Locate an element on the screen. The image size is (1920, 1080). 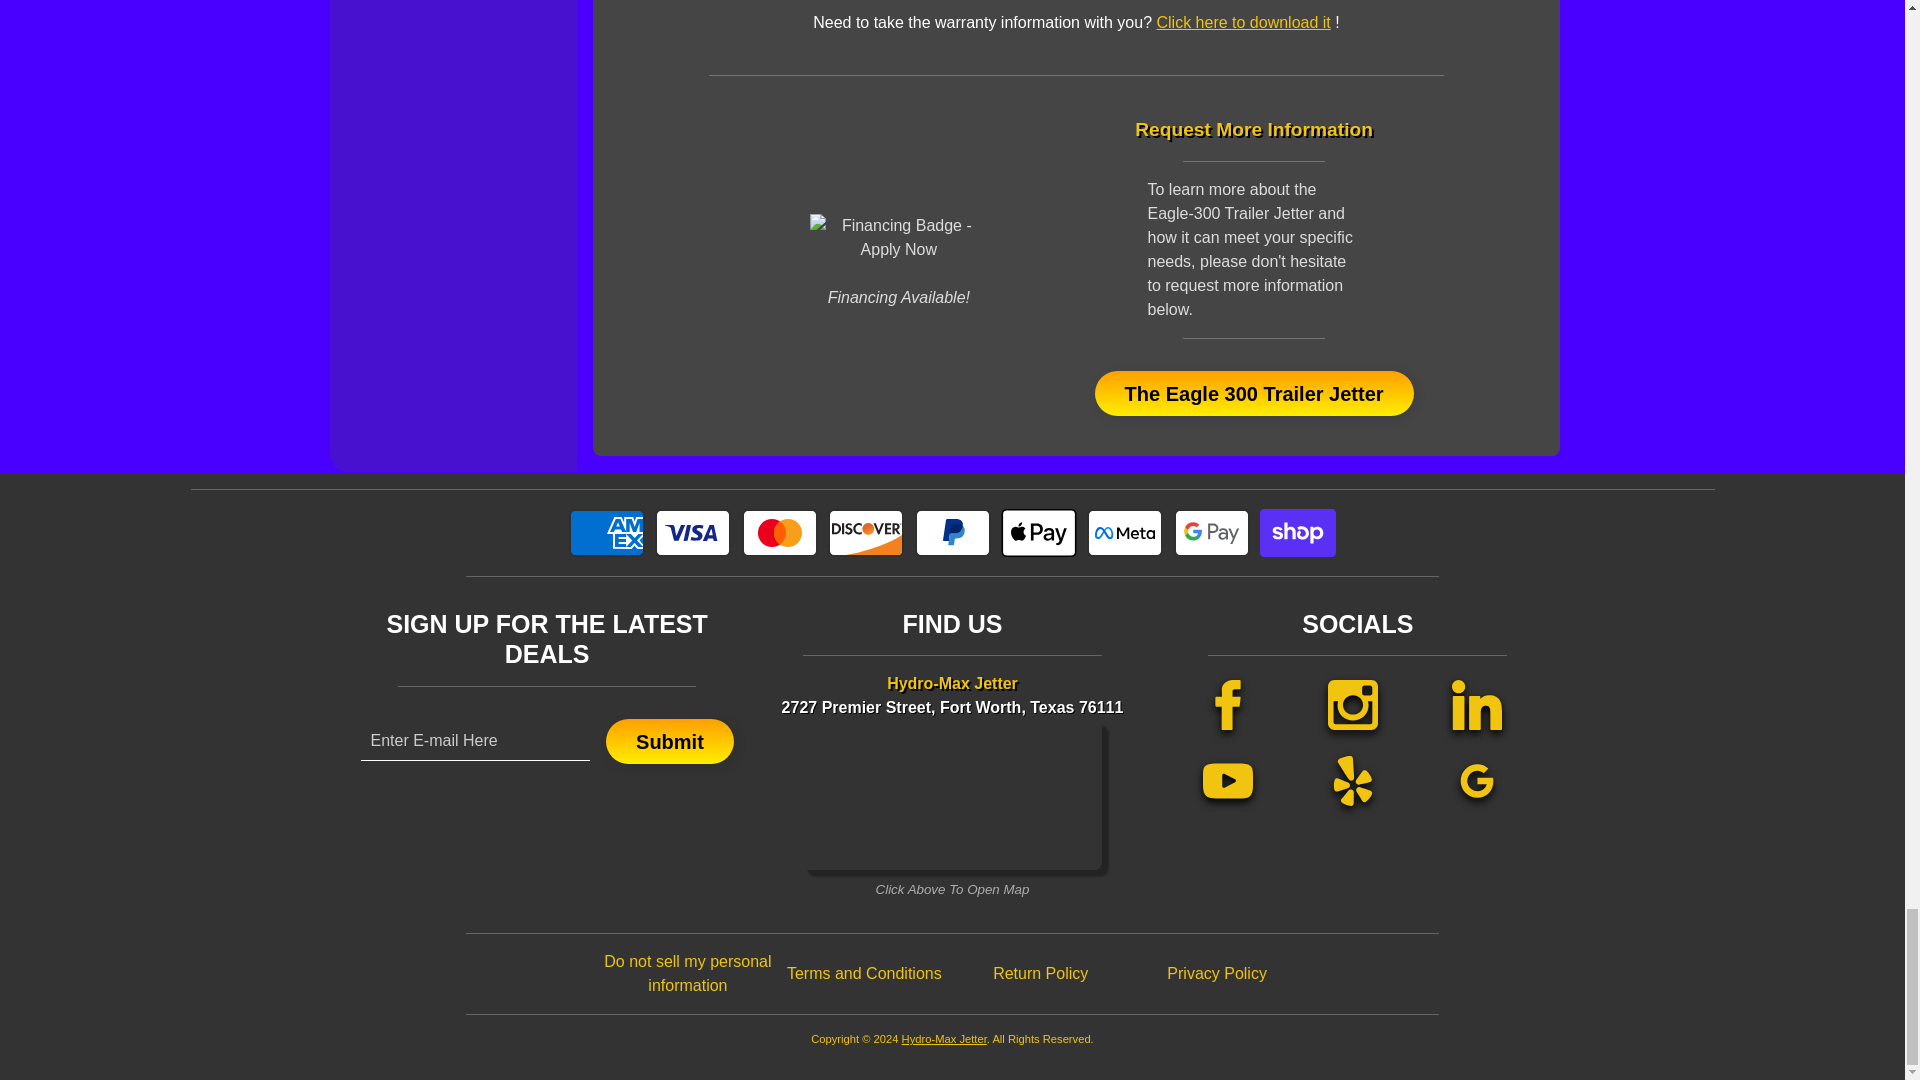
Discover is located at coordinates (866, 532).